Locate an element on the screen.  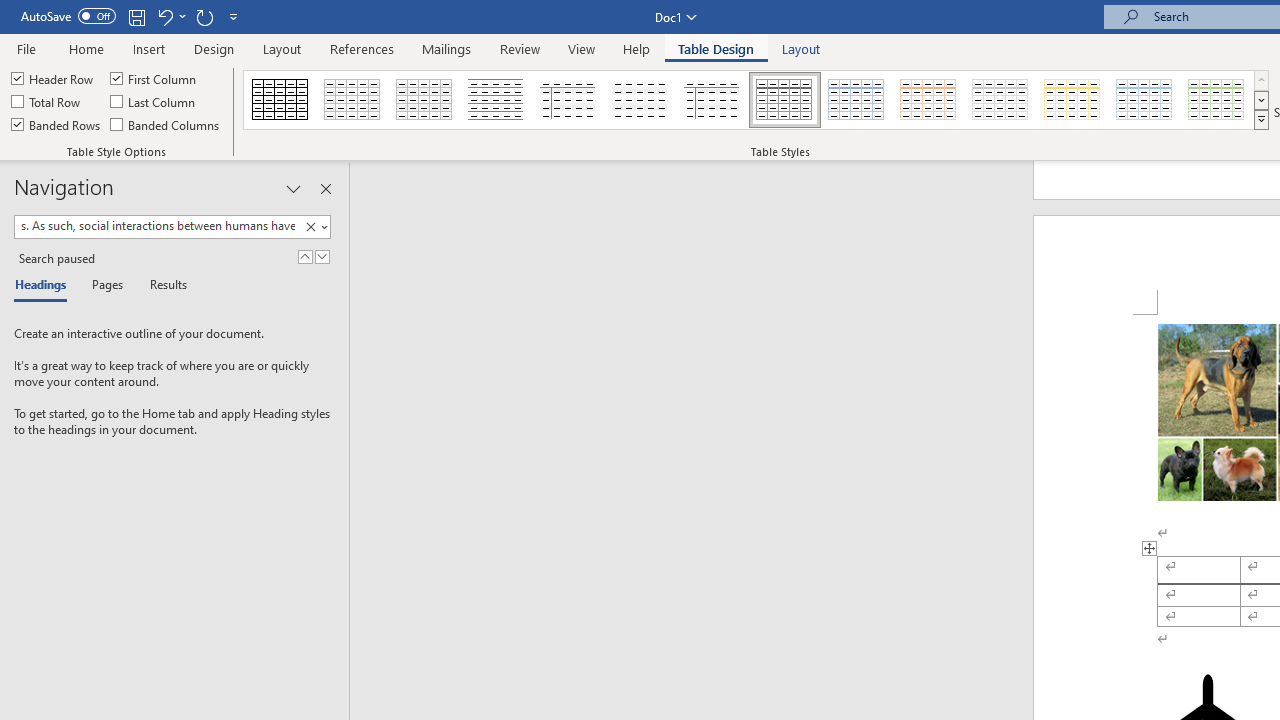
Table Grid is located at coordinates (280, 100).